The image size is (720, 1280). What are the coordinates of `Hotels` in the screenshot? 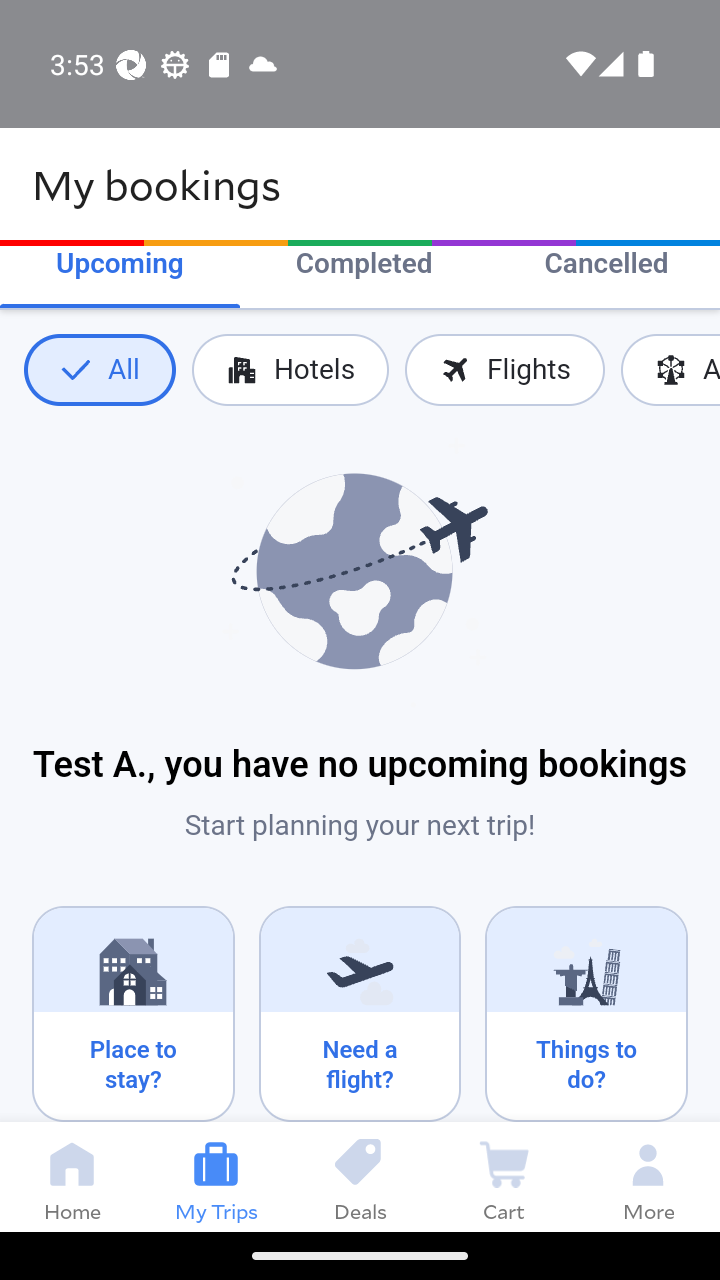 It's located at (290, 370).